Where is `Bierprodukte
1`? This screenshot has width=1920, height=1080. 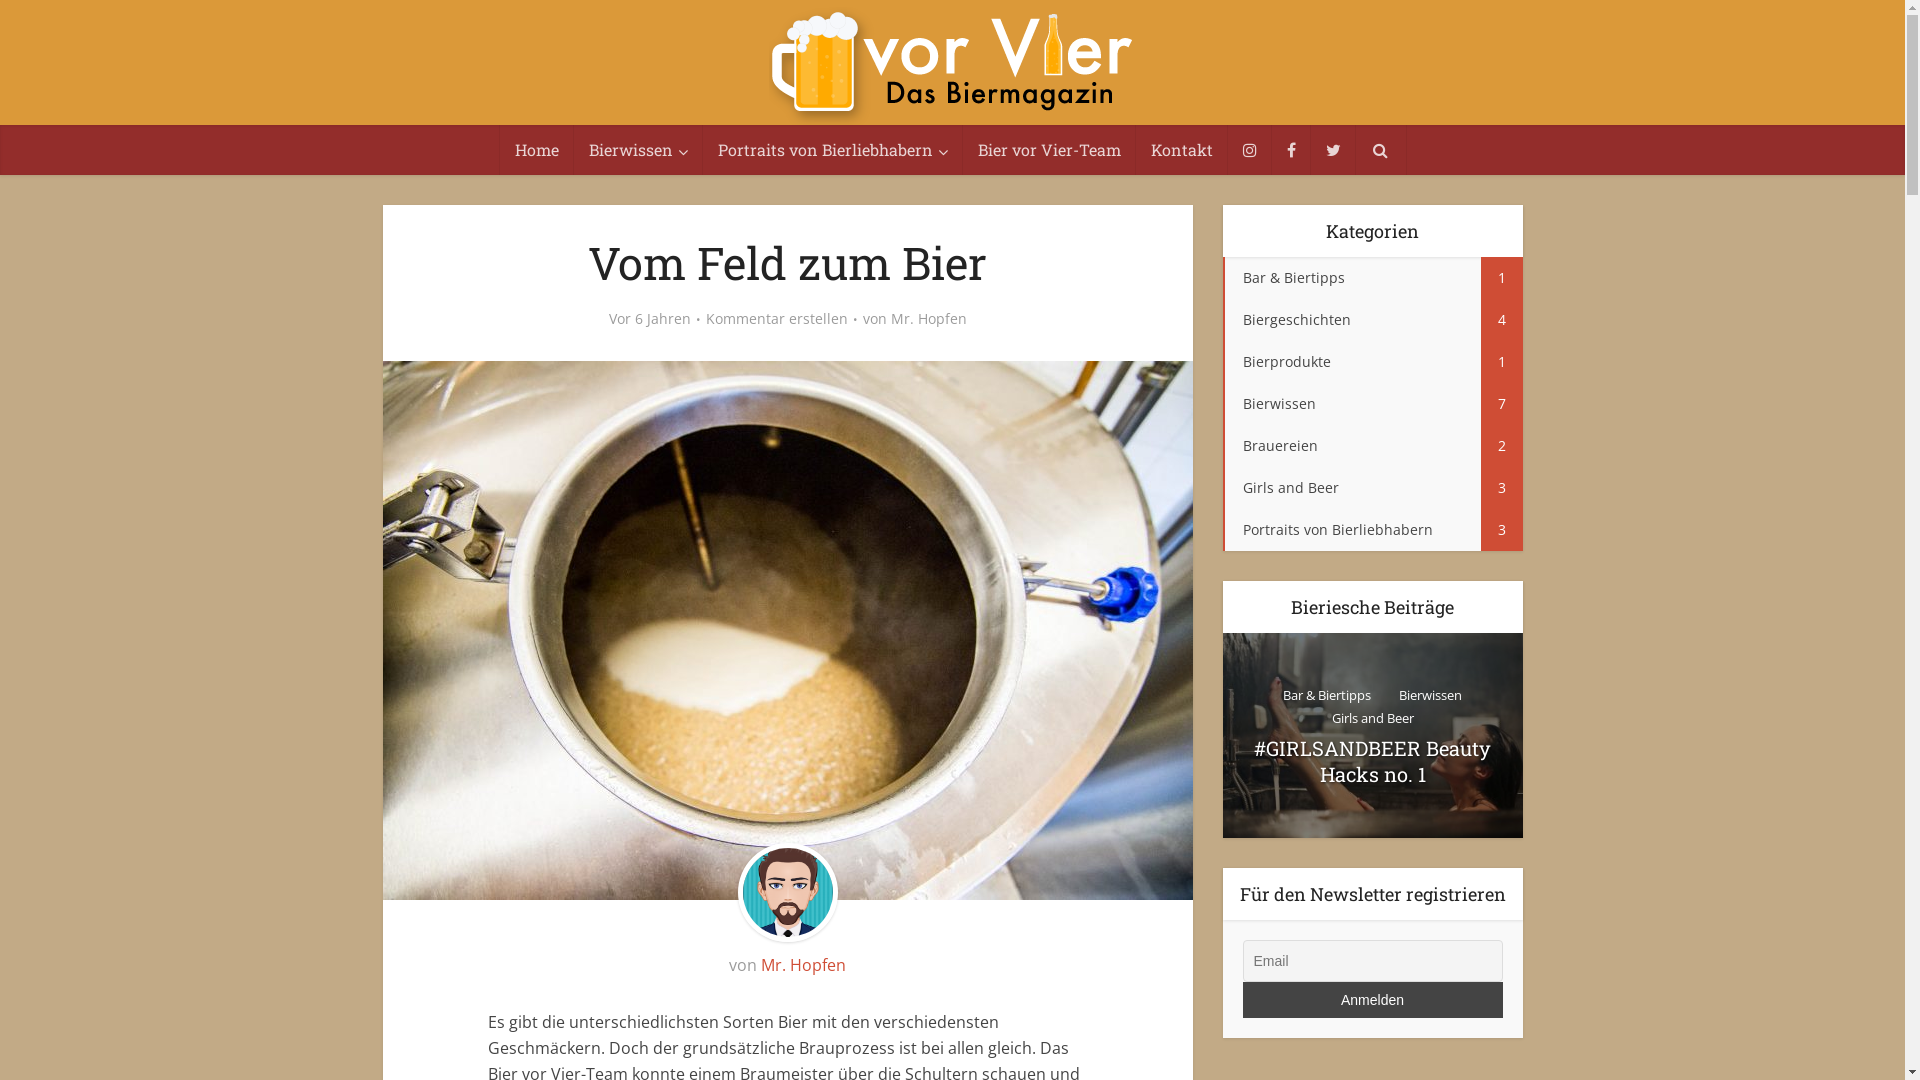 Bierprodukte
1 is located at coordinates (1372, 362).